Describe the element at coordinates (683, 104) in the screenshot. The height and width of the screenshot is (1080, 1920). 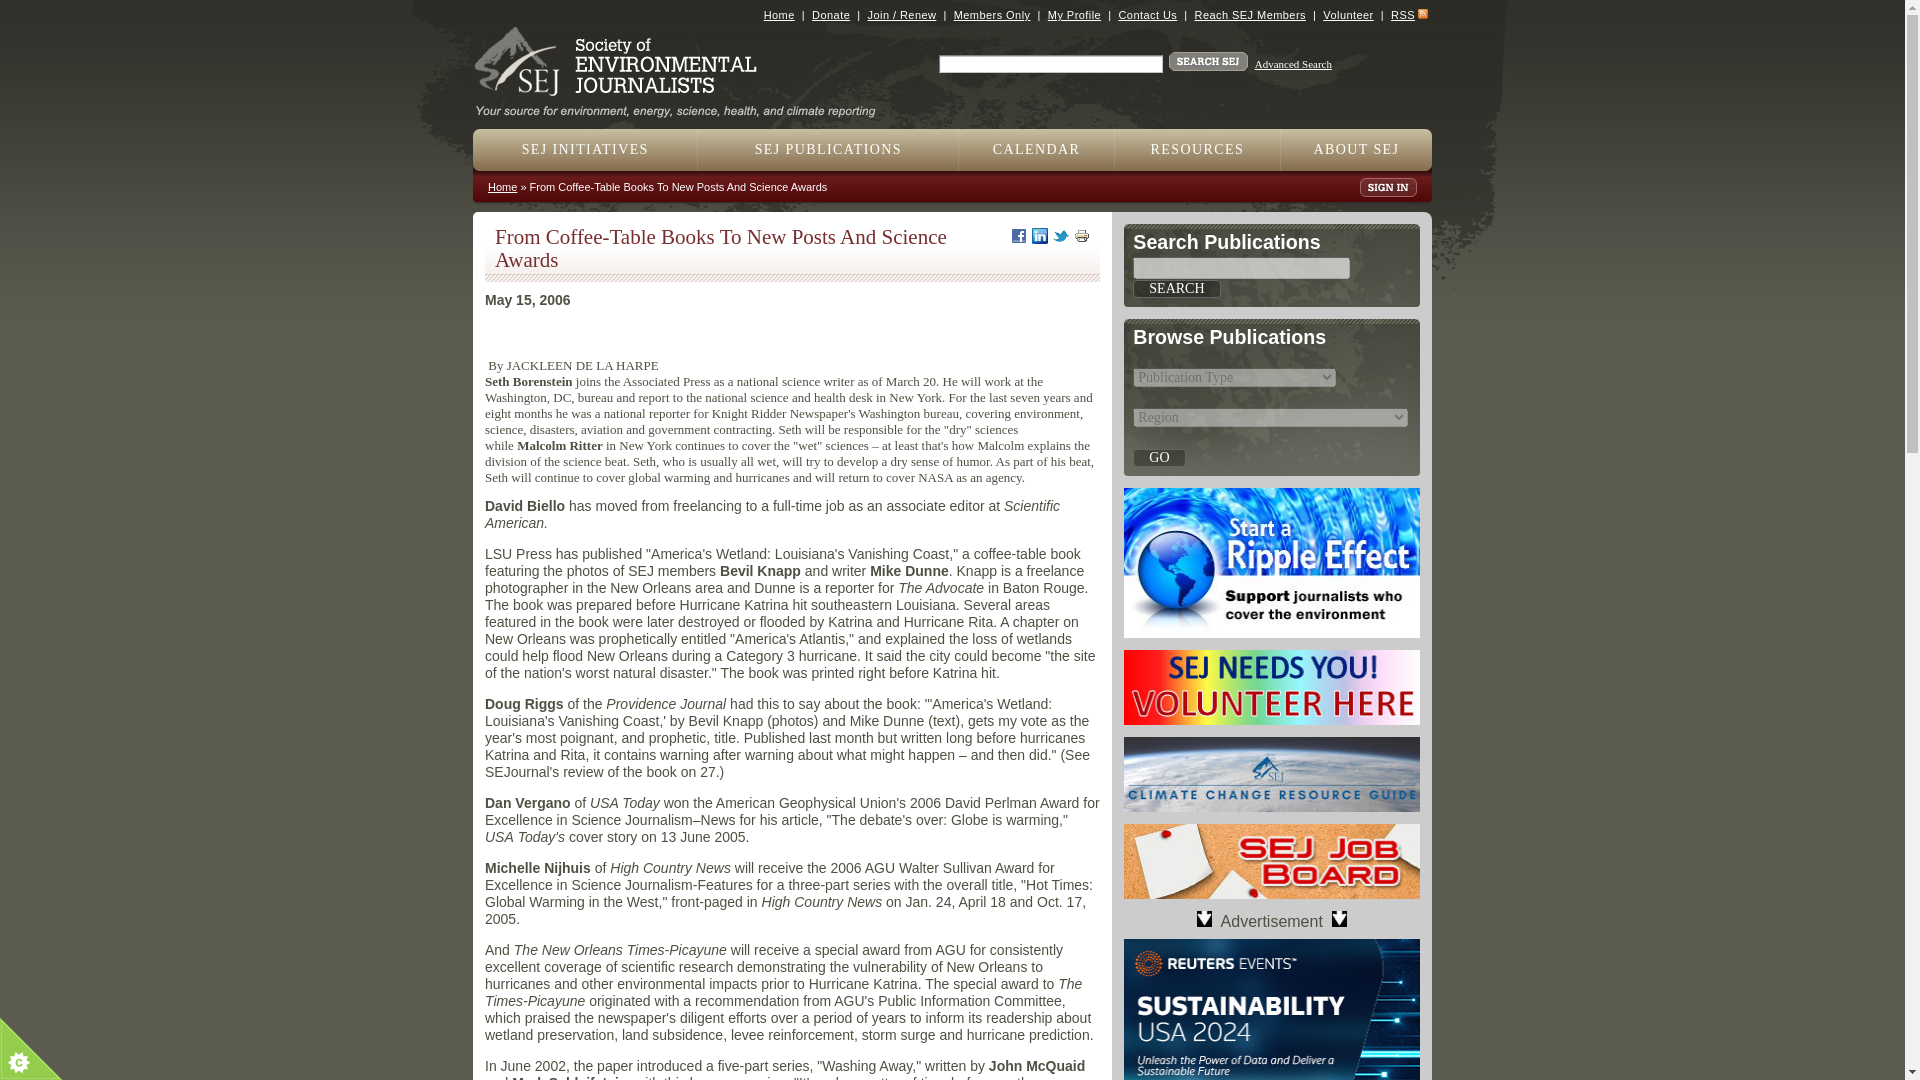
I see `Home` at that location.